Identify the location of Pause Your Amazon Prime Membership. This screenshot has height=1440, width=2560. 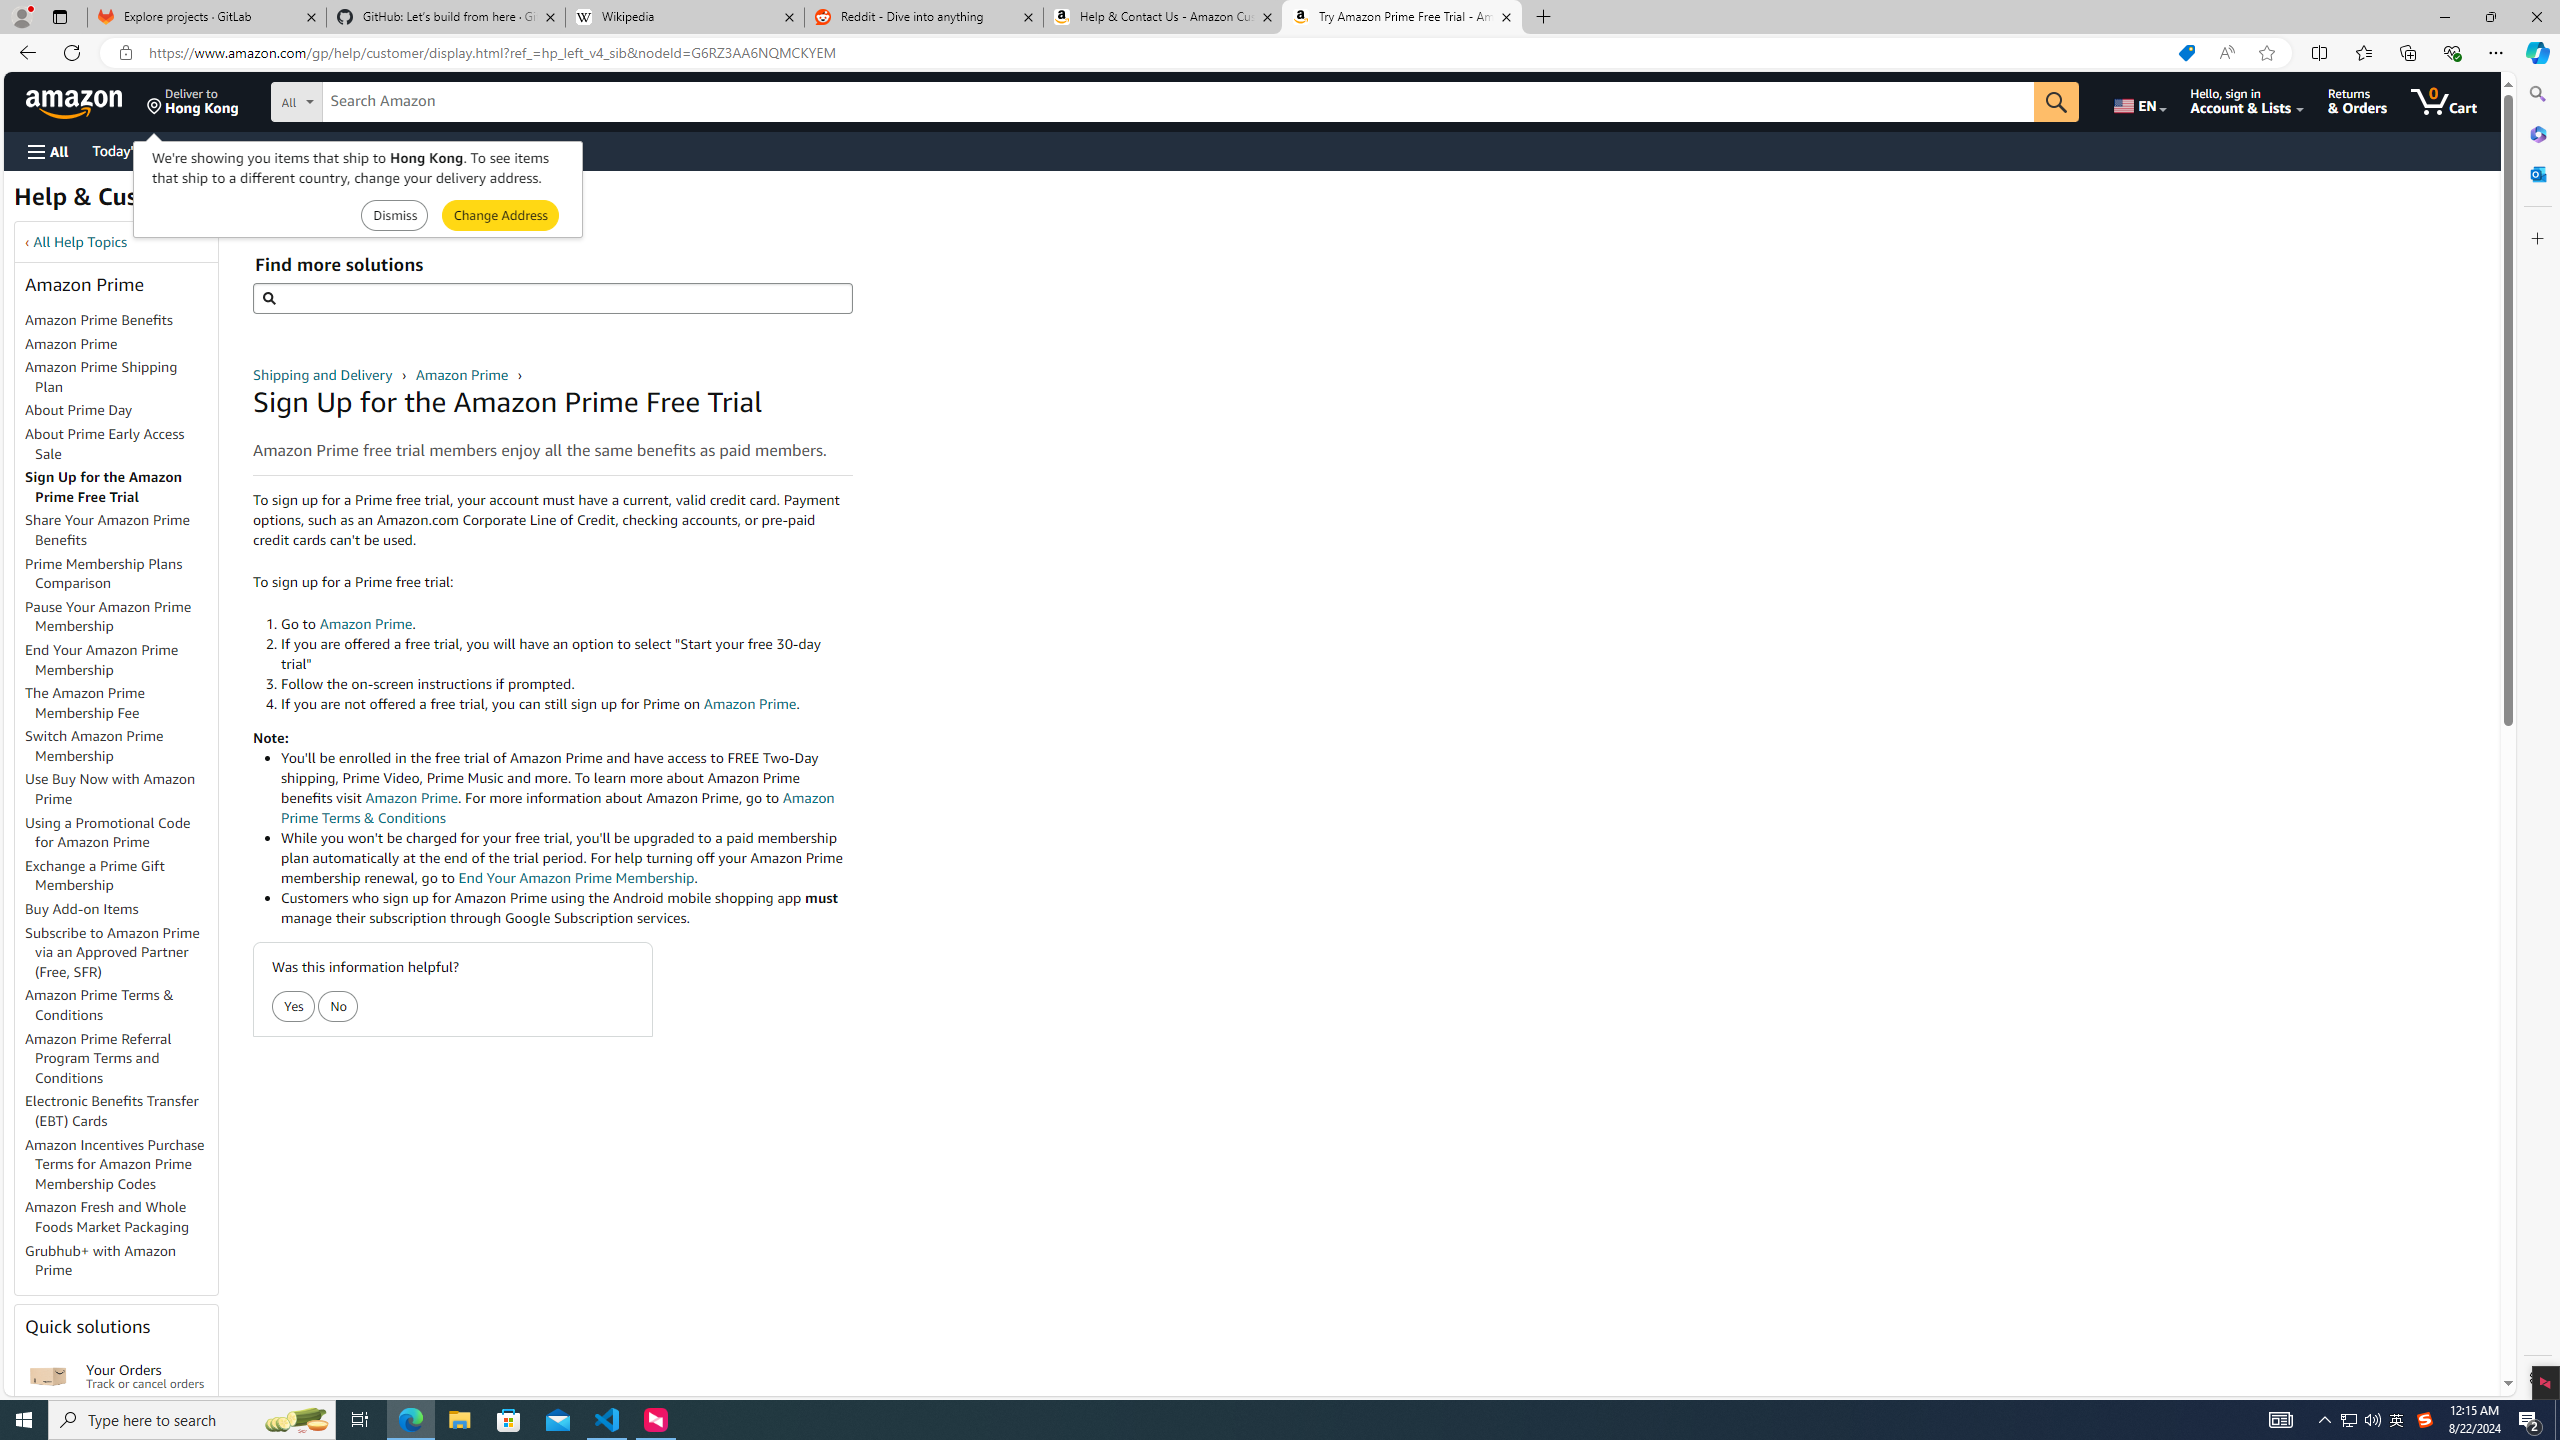
(121, 616).